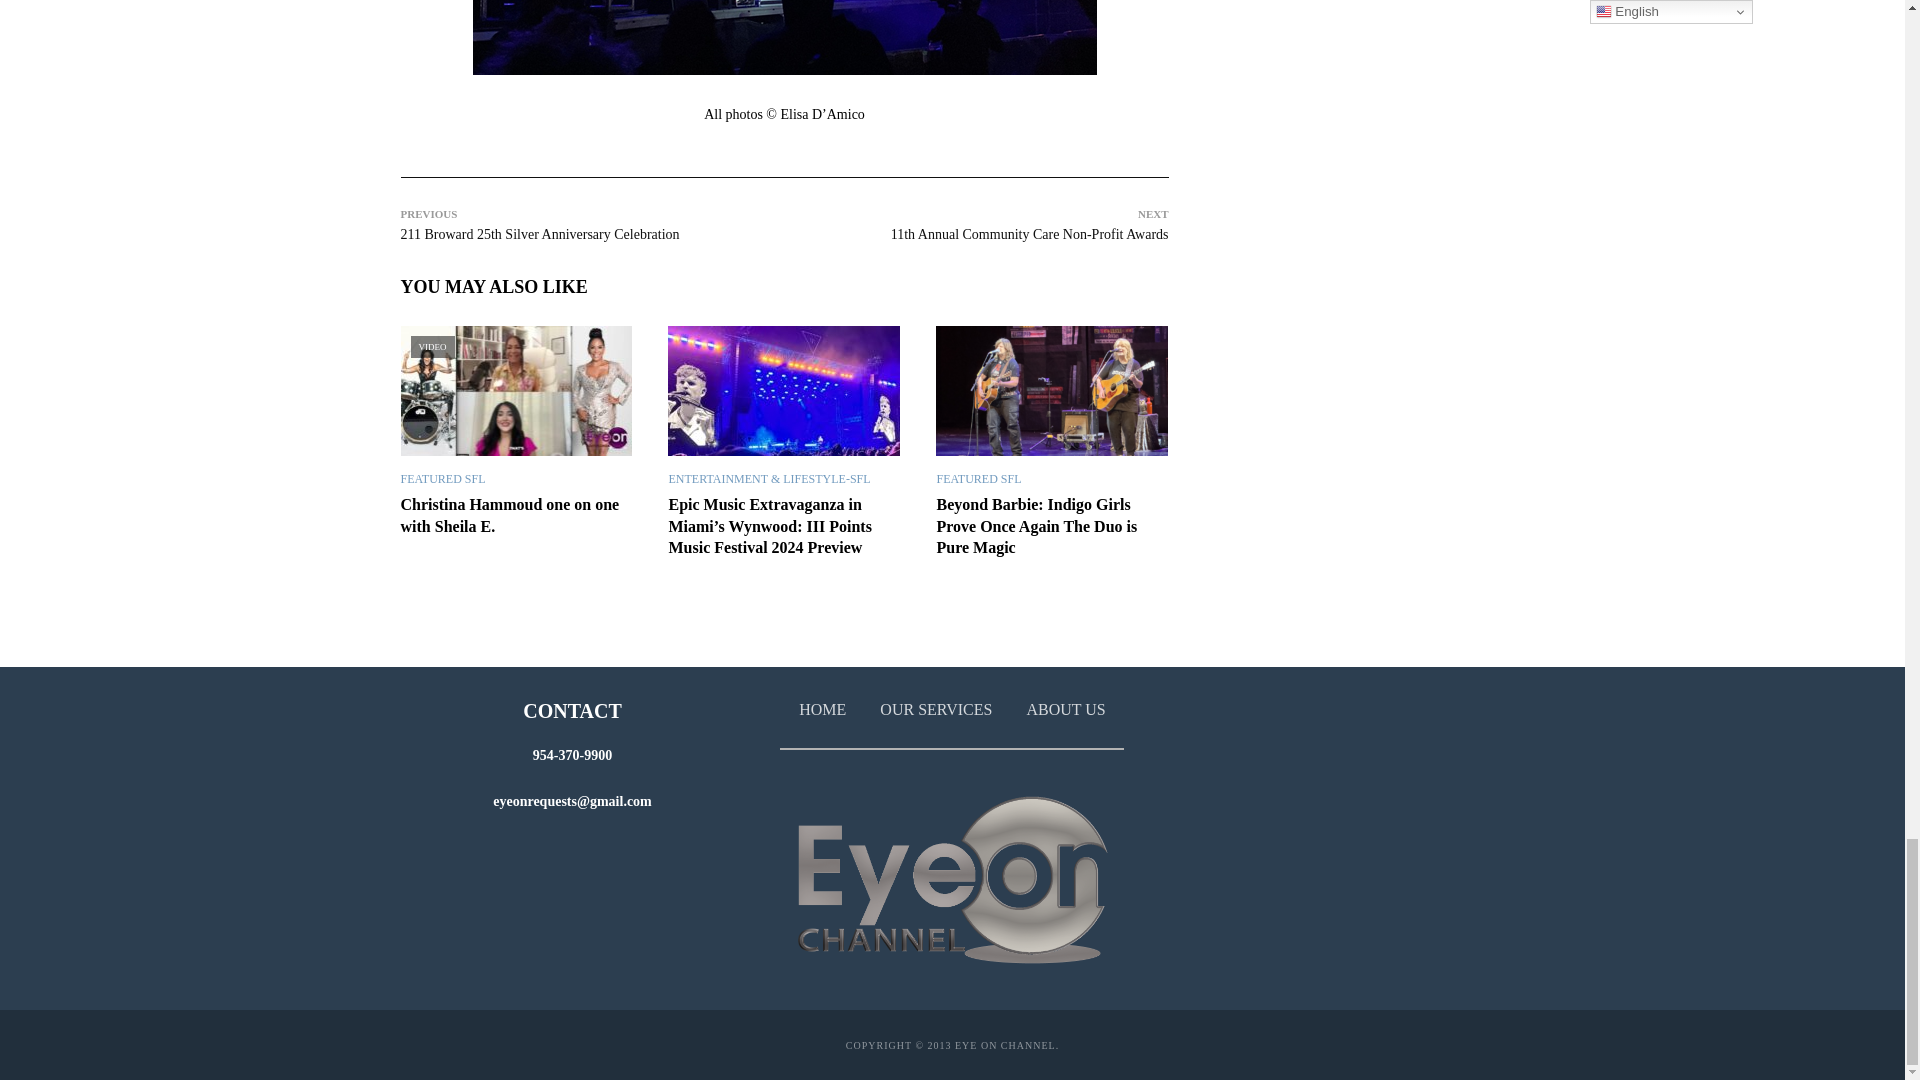  Describe the element at coordinates (515, 390) in the screenshot. I see `Christina Hammoud one on one with Sheila E.` at that location.